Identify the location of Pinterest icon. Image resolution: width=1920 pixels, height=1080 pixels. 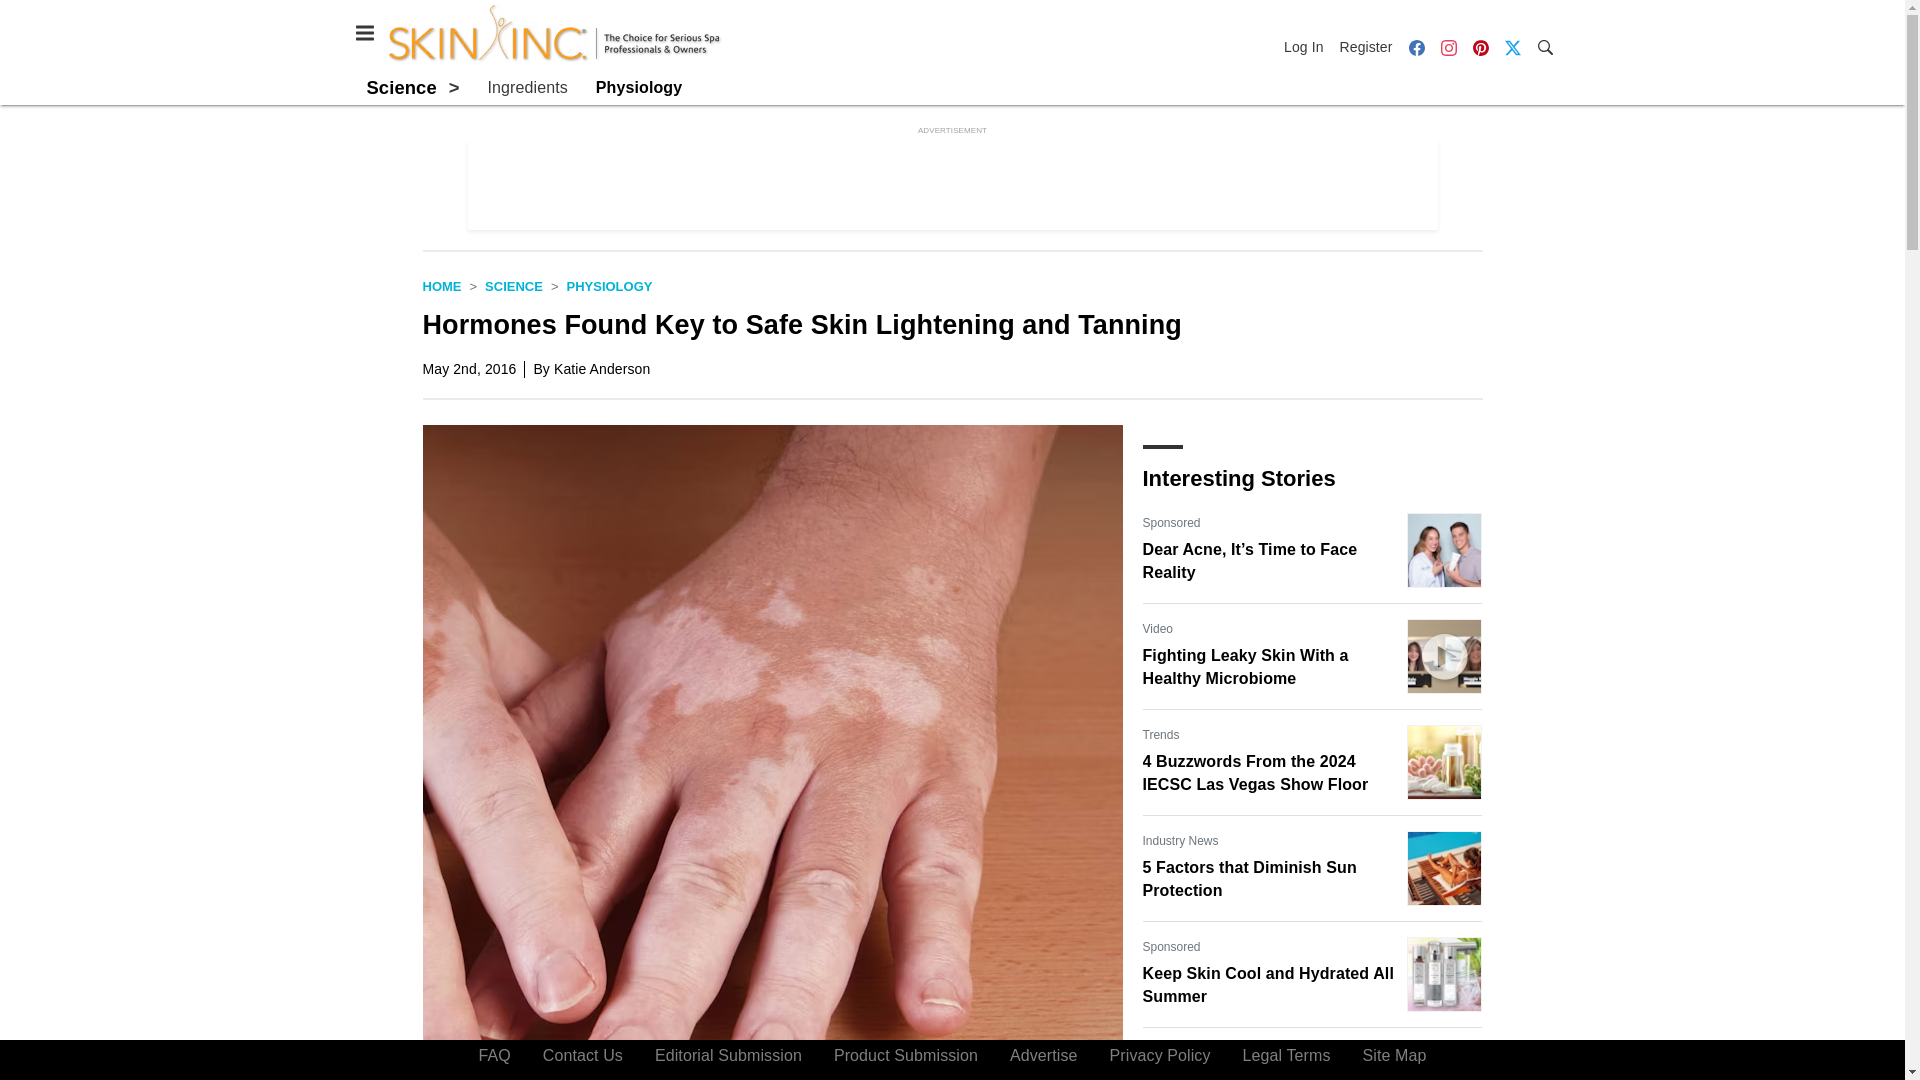
(1479, 46).